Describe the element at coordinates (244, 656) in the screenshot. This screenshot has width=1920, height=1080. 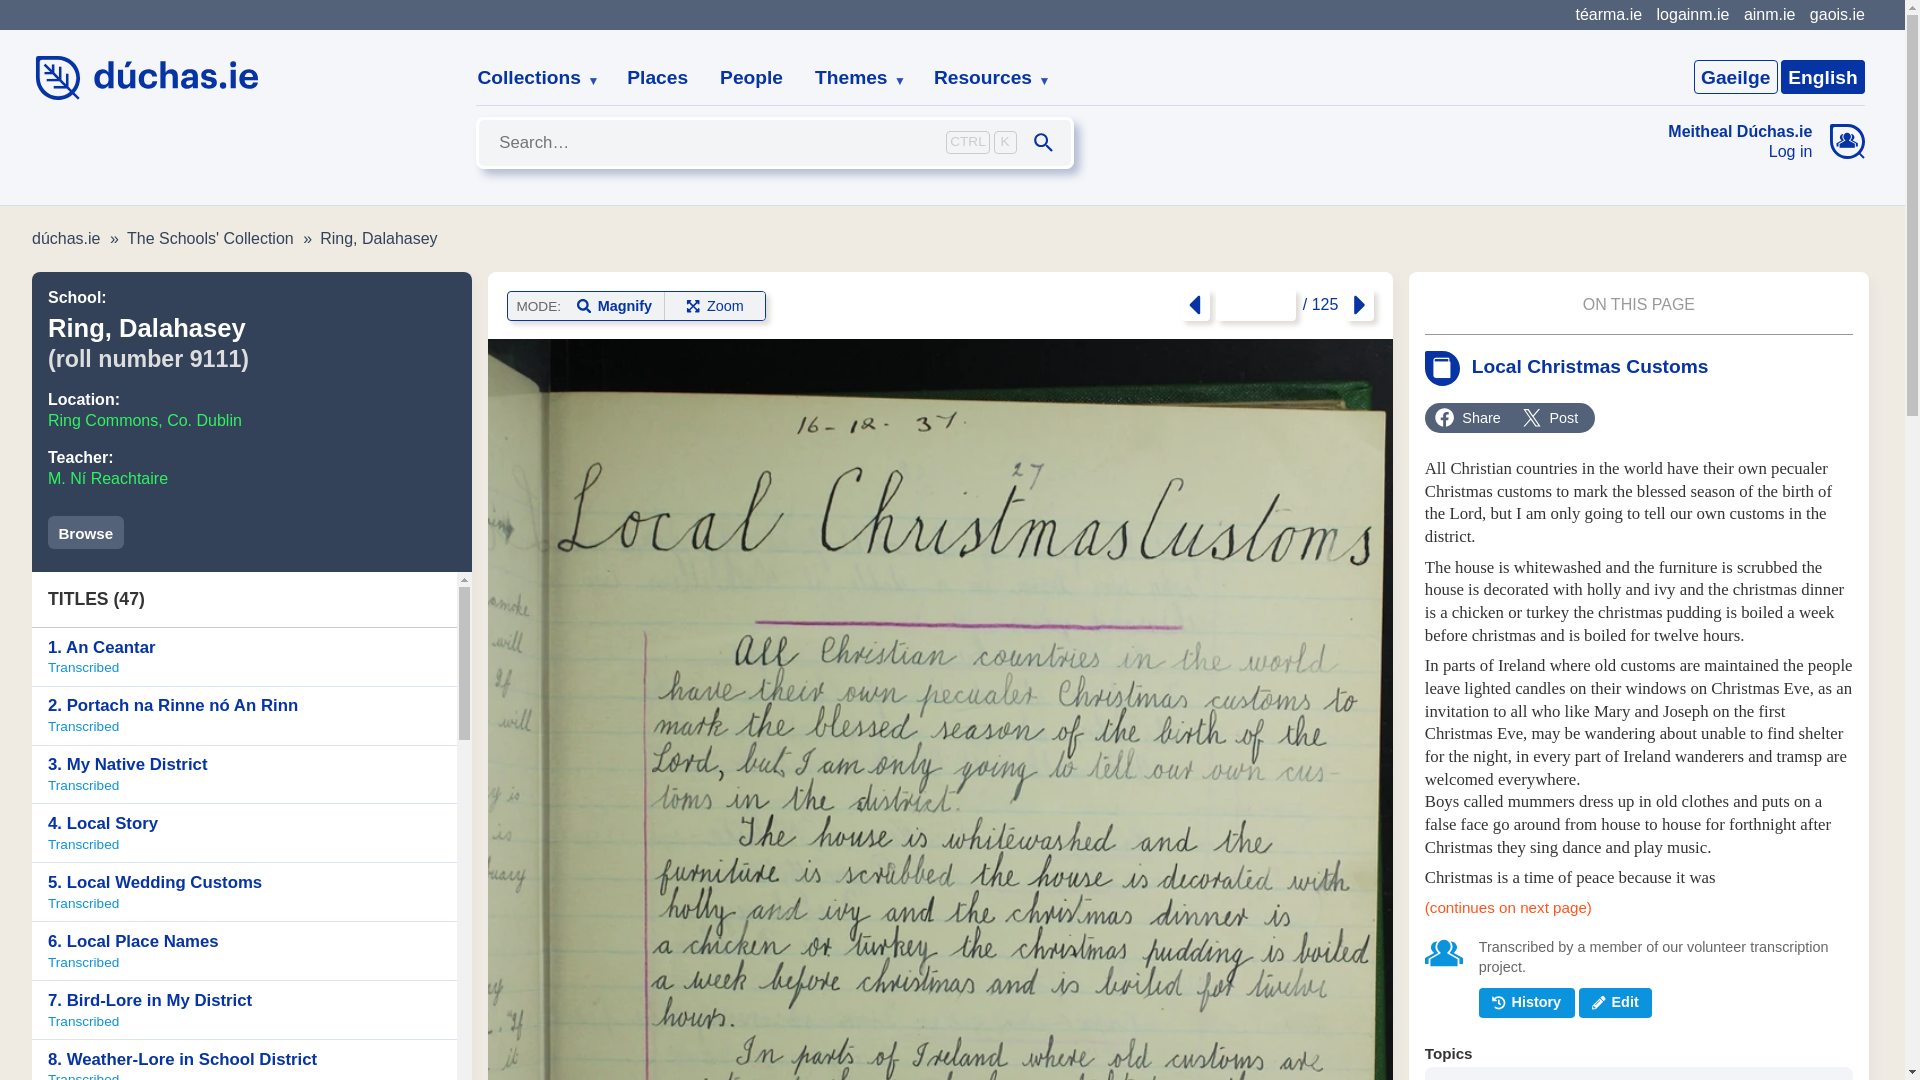
I see `Places` at that location.